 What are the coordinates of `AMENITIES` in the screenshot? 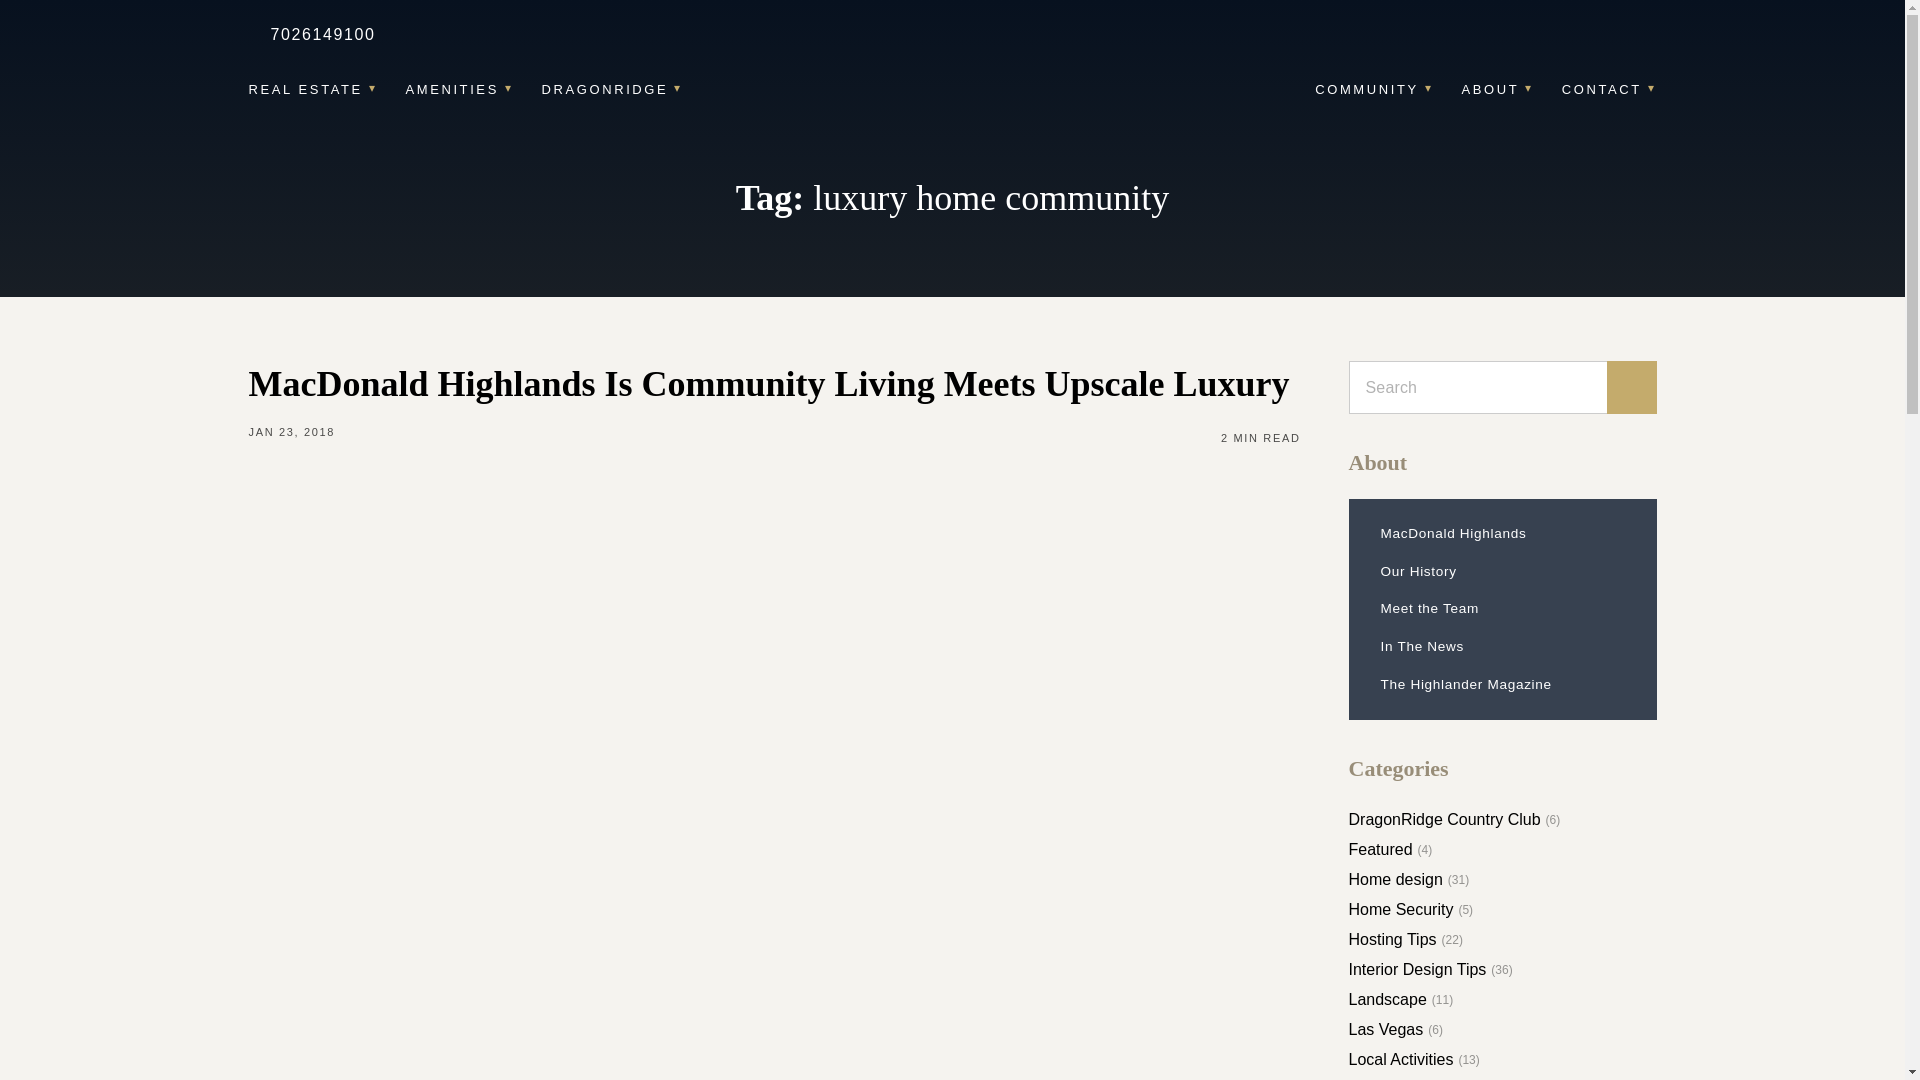 It's located at (458, 89).